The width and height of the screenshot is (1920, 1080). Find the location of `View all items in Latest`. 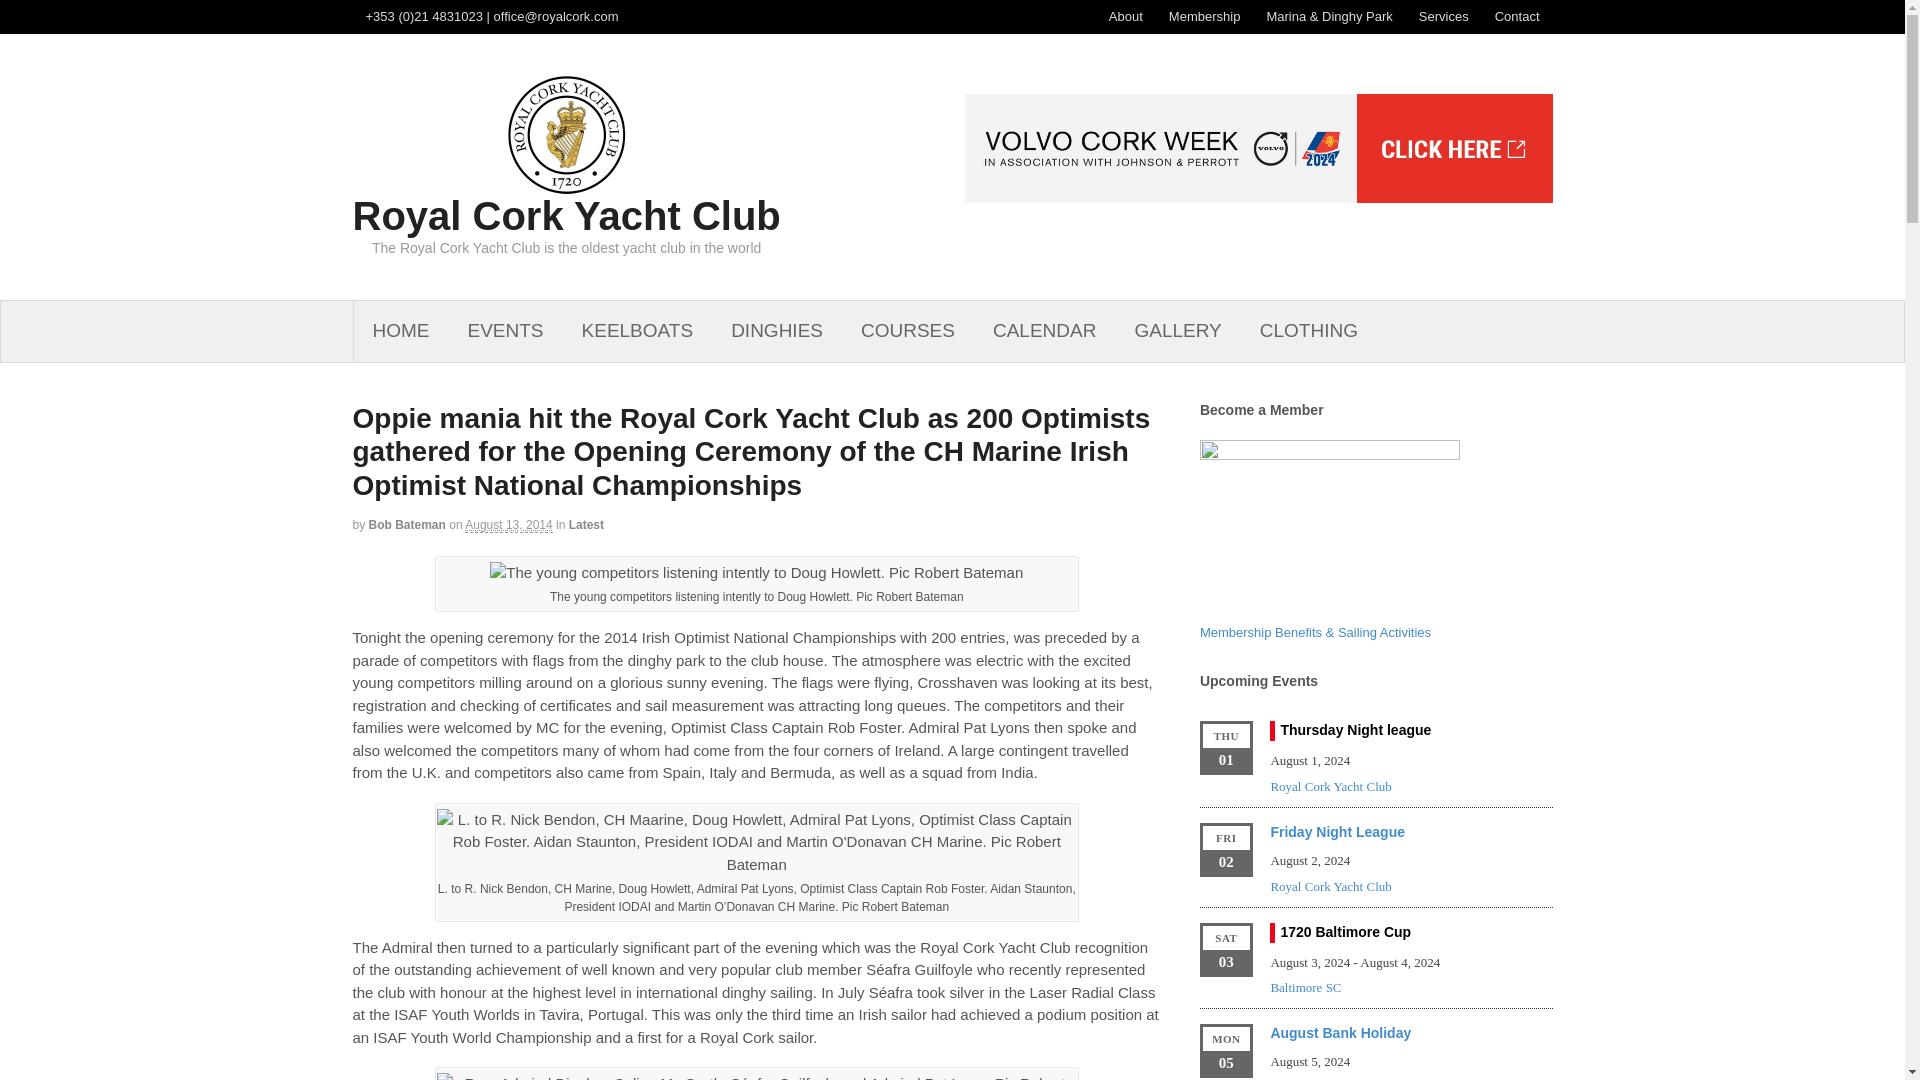

View all items in Latest is located at coordinates (586, 525).